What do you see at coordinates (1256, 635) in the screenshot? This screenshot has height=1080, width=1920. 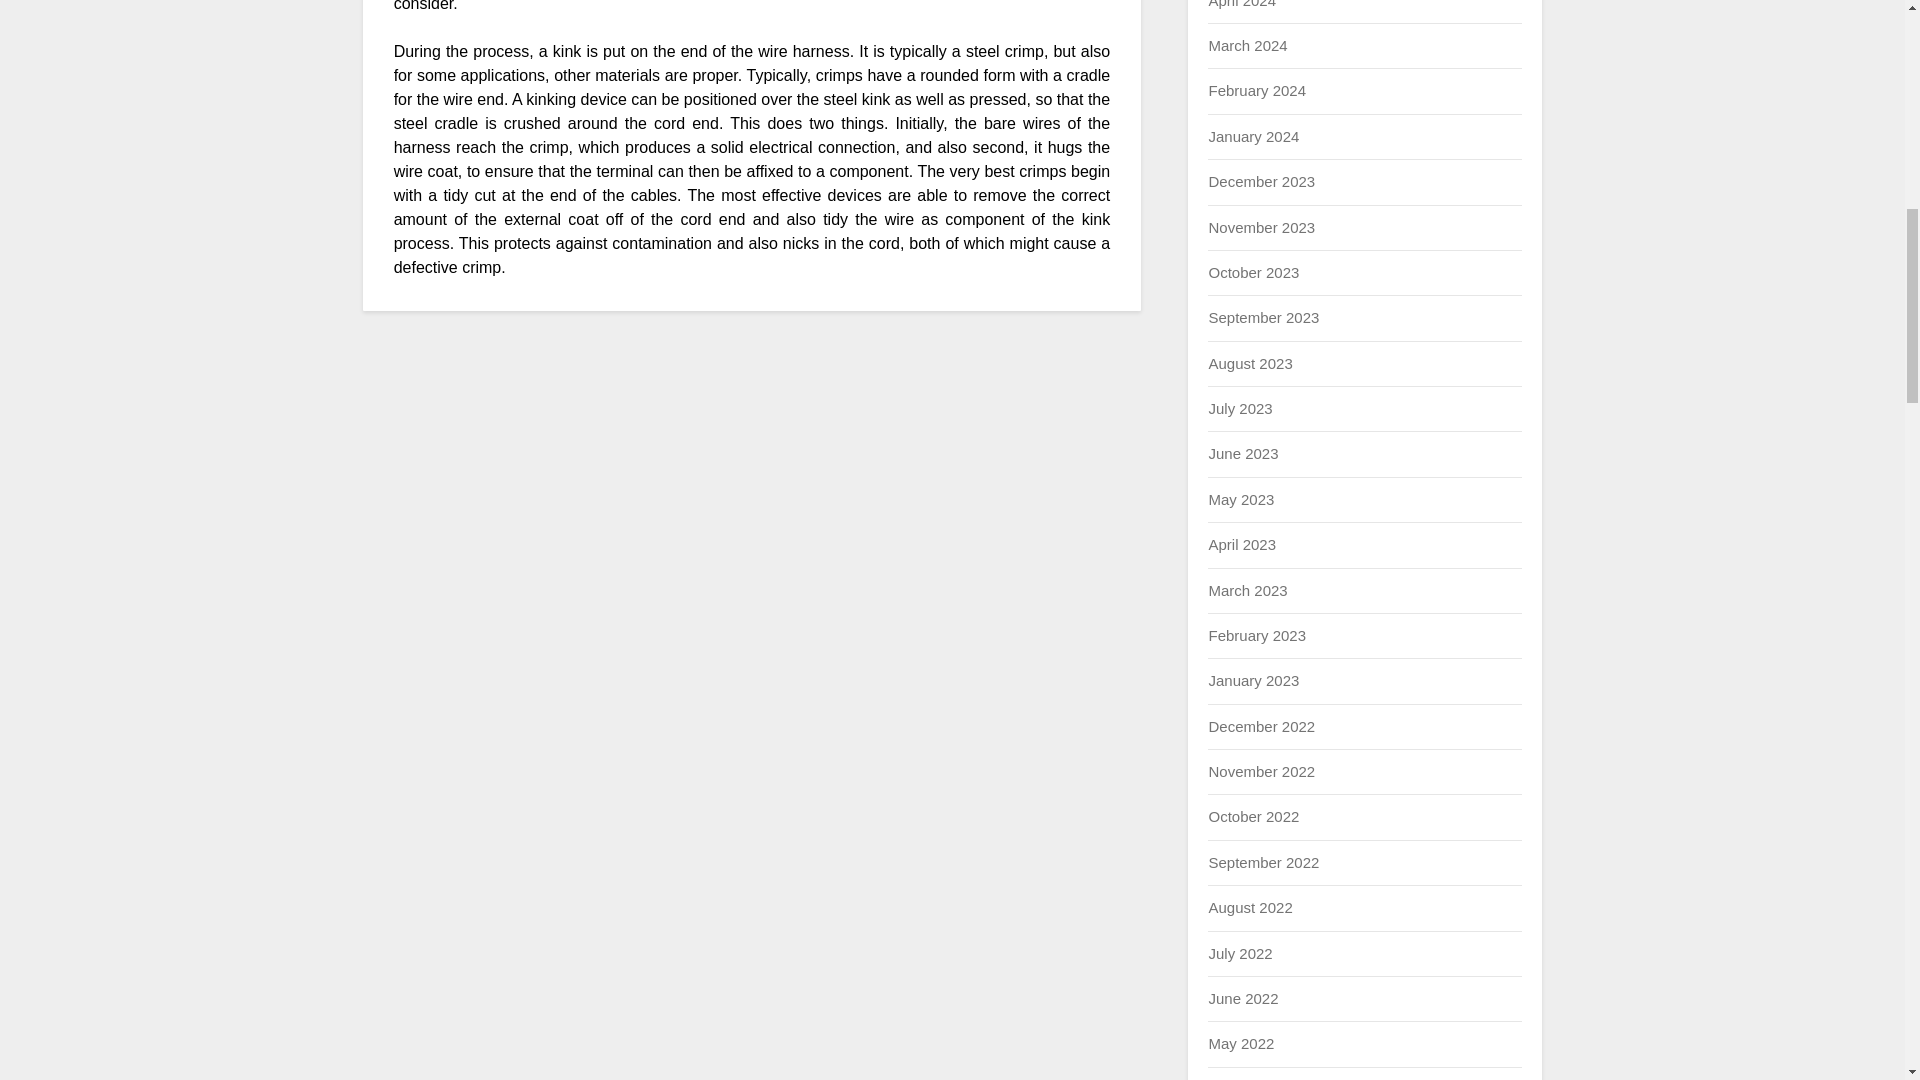 I see `February 2023` at bounding box center [1256, 635].